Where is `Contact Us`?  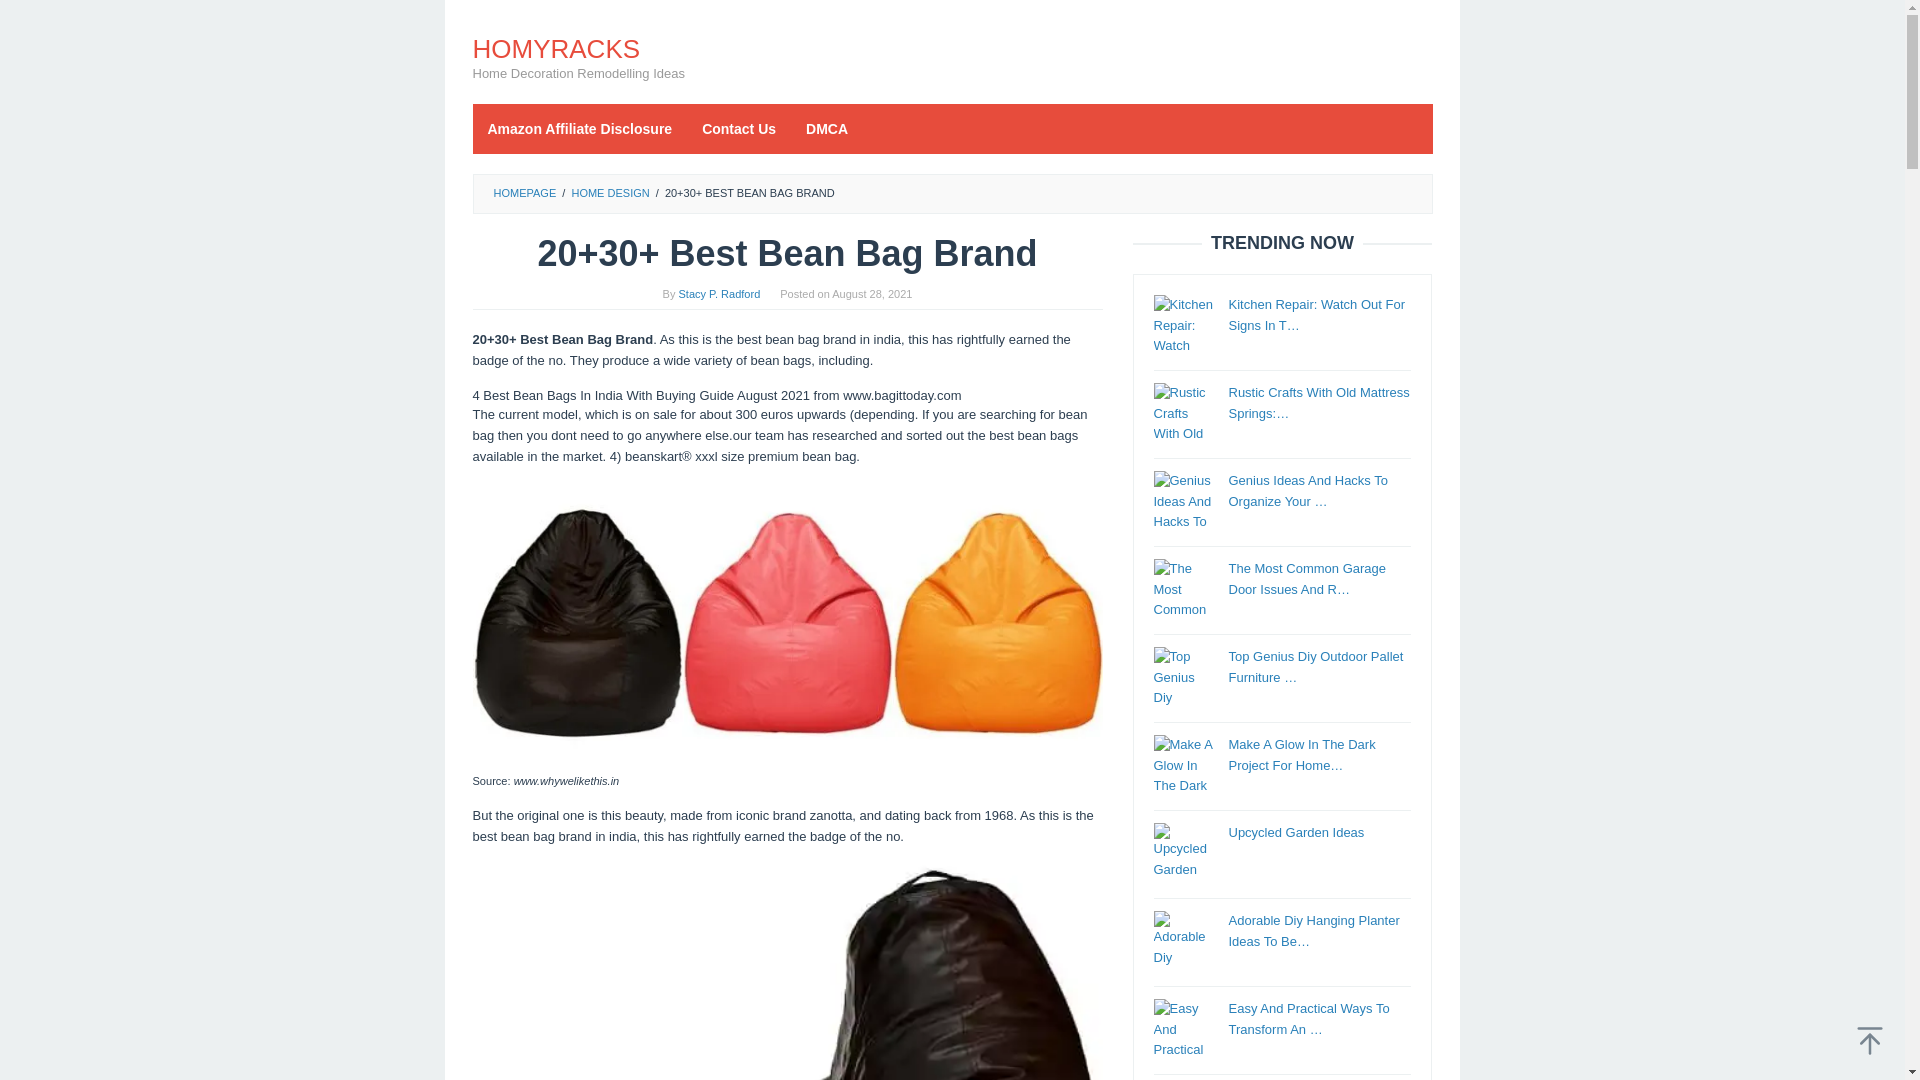 Contact Us is located at coordinates (739, 128).